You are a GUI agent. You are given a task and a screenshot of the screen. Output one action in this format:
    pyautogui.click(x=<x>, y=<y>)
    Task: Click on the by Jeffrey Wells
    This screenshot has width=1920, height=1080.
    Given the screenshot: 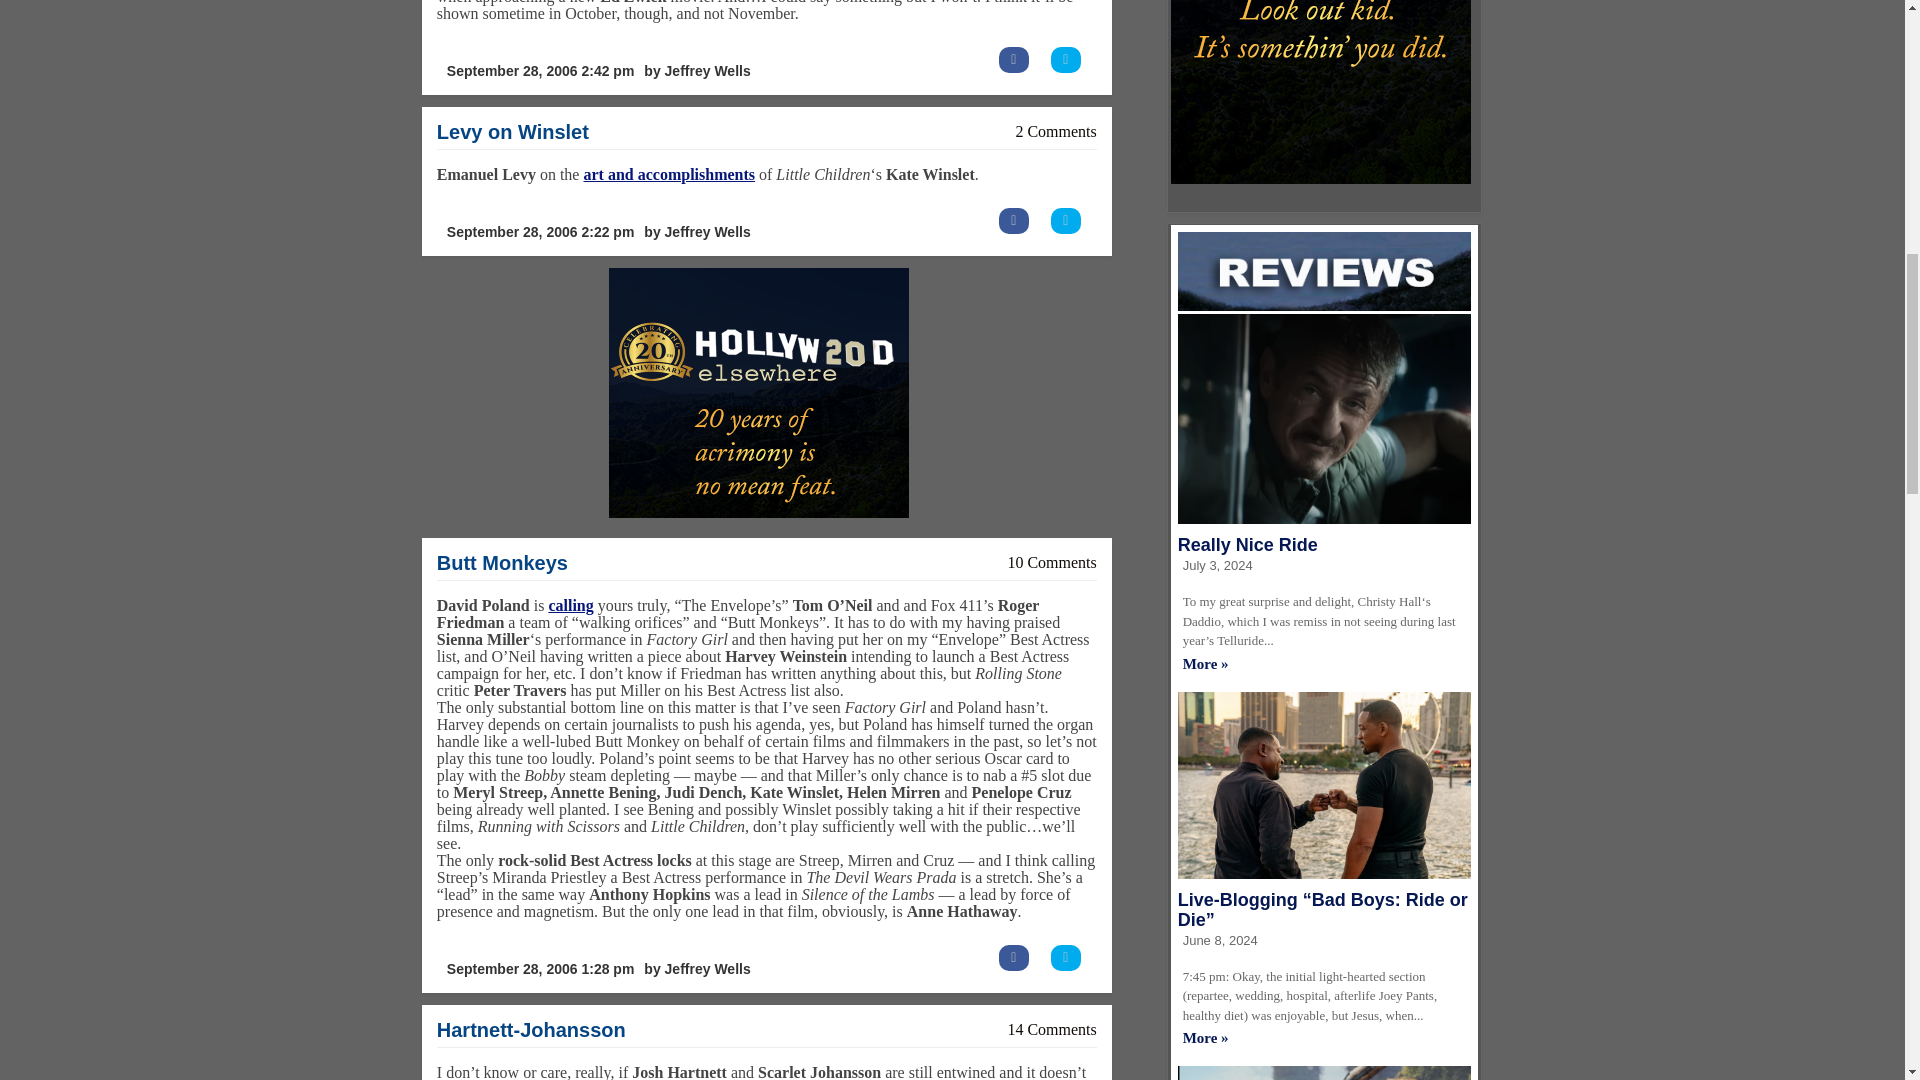 What is the action you would take?
    pyautogui.click(x=696, y=232)
    